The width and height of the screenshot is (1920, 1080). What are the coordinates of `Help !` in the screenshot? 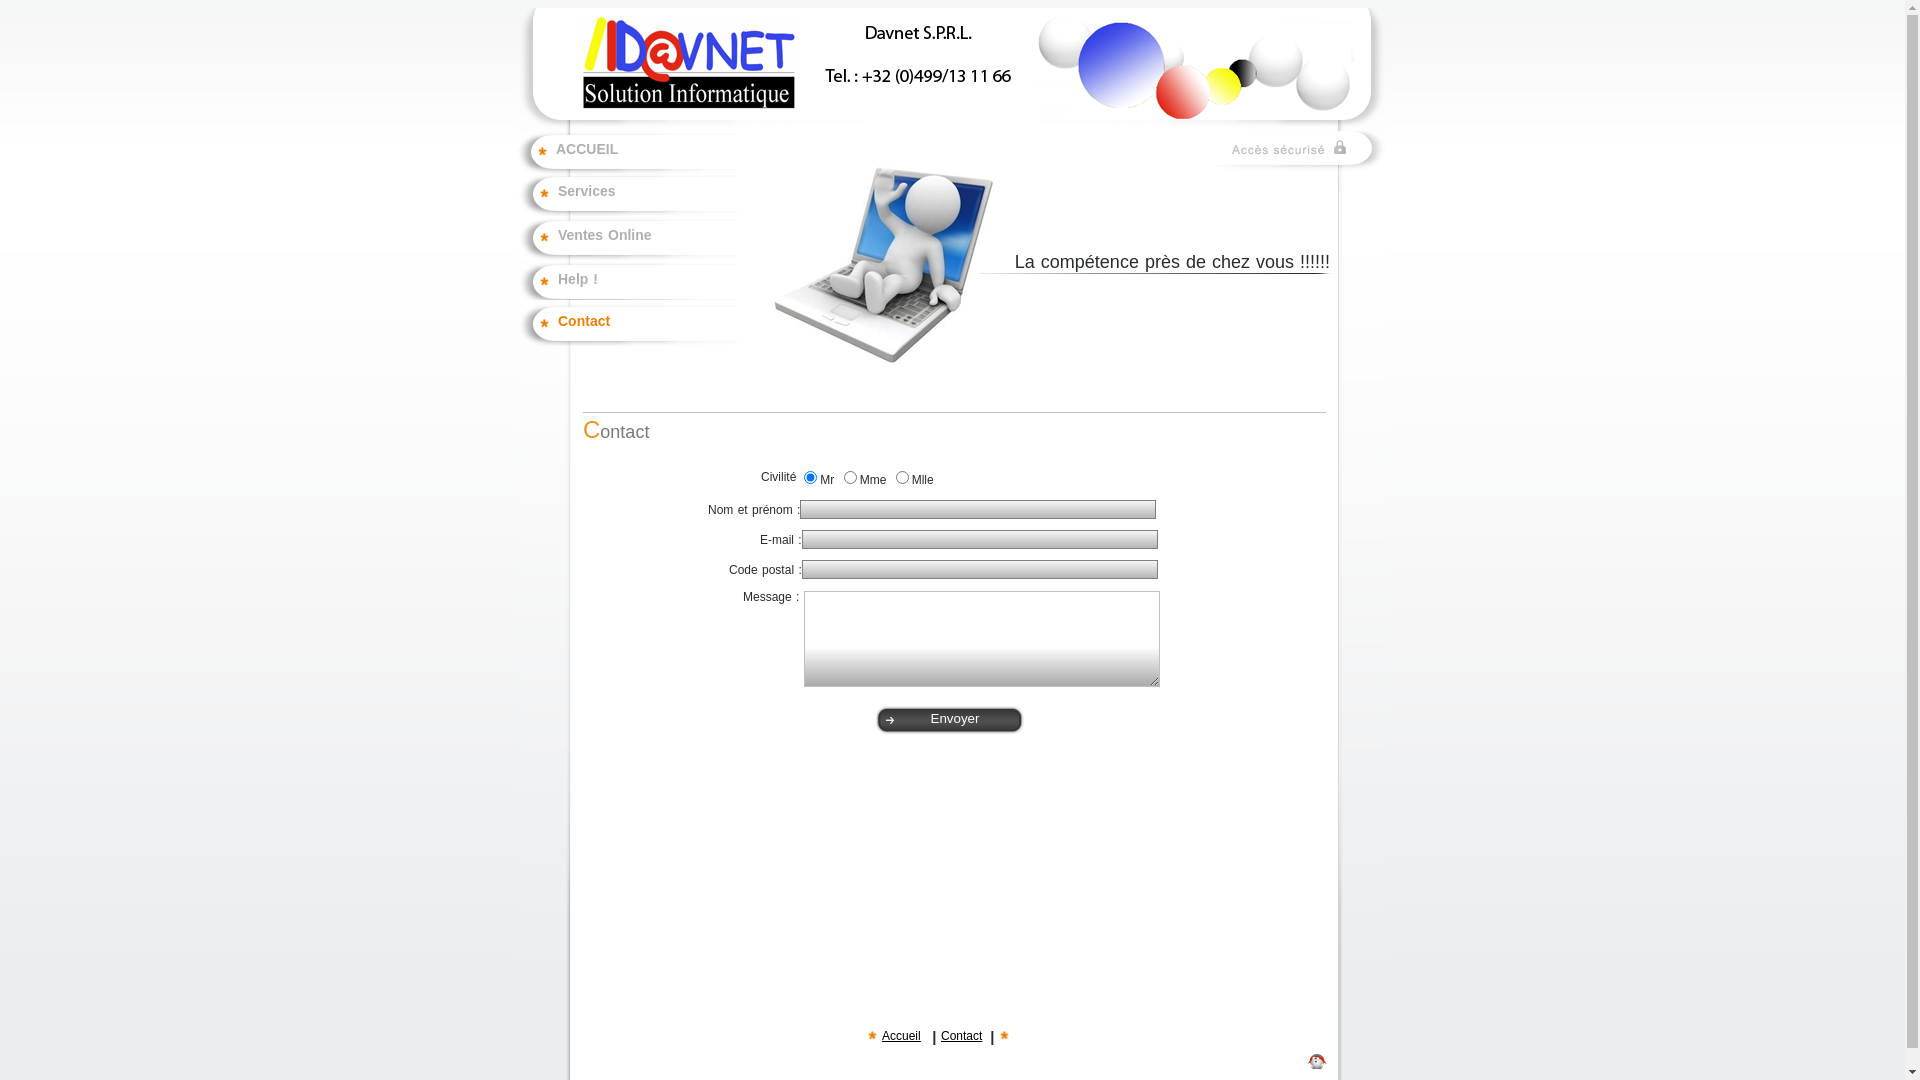 It's located at (628, 280).